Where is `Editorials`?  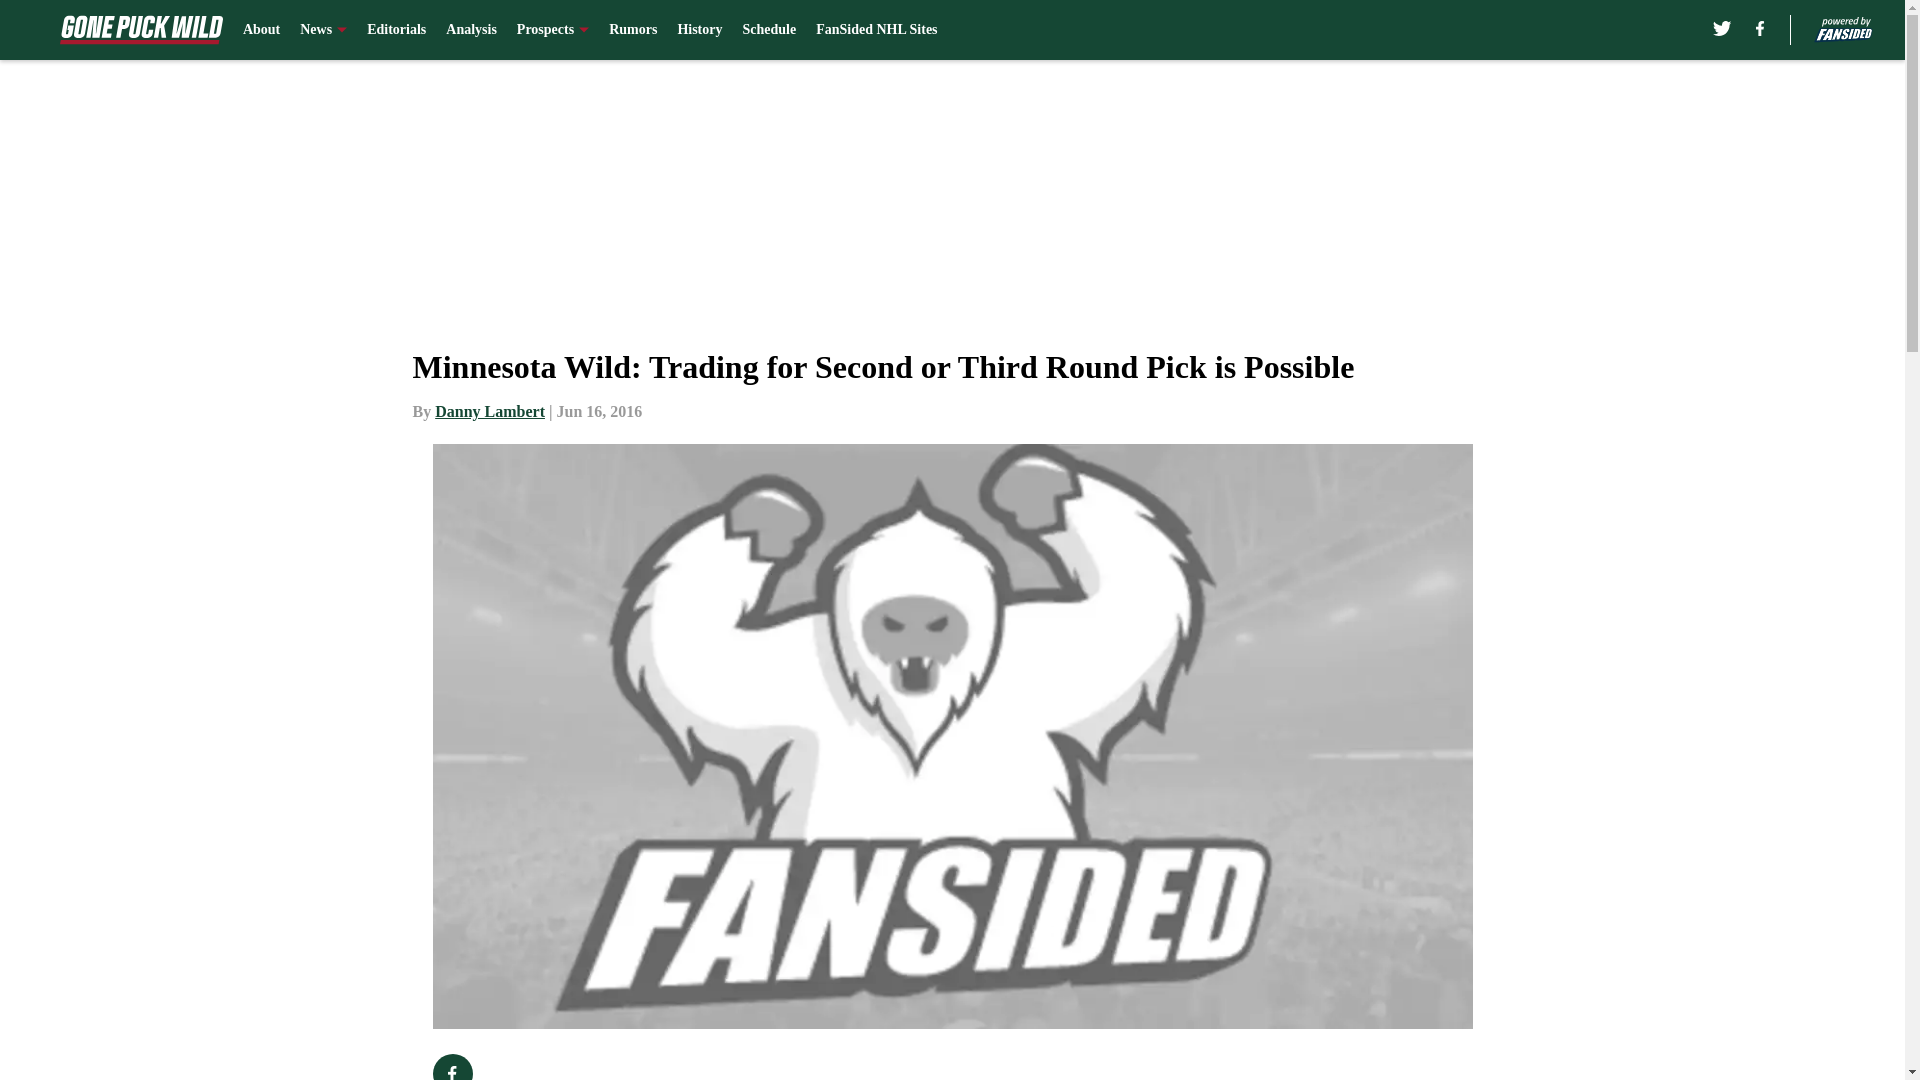
Editorials is located at coordinates (396, 30).